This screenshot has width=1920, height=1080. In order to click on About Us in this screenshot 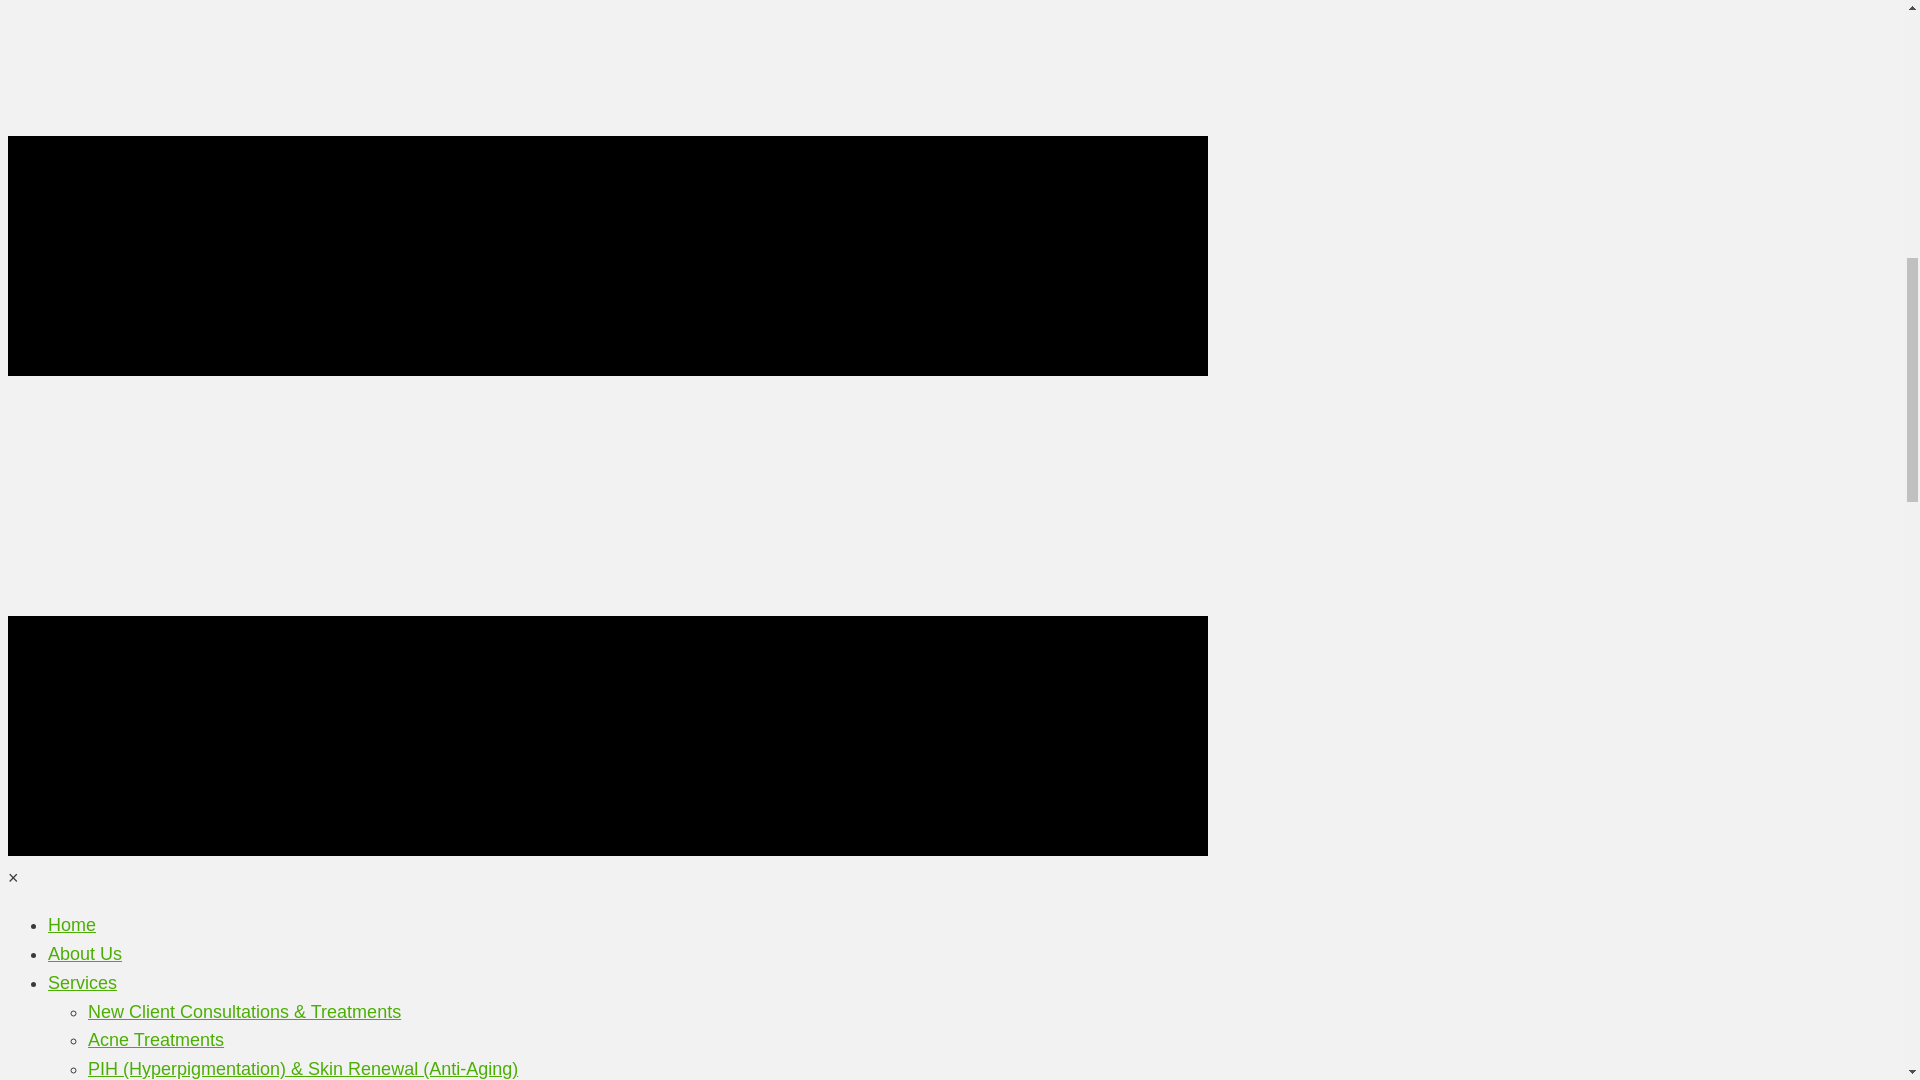, I will do `click(85, 954)`.